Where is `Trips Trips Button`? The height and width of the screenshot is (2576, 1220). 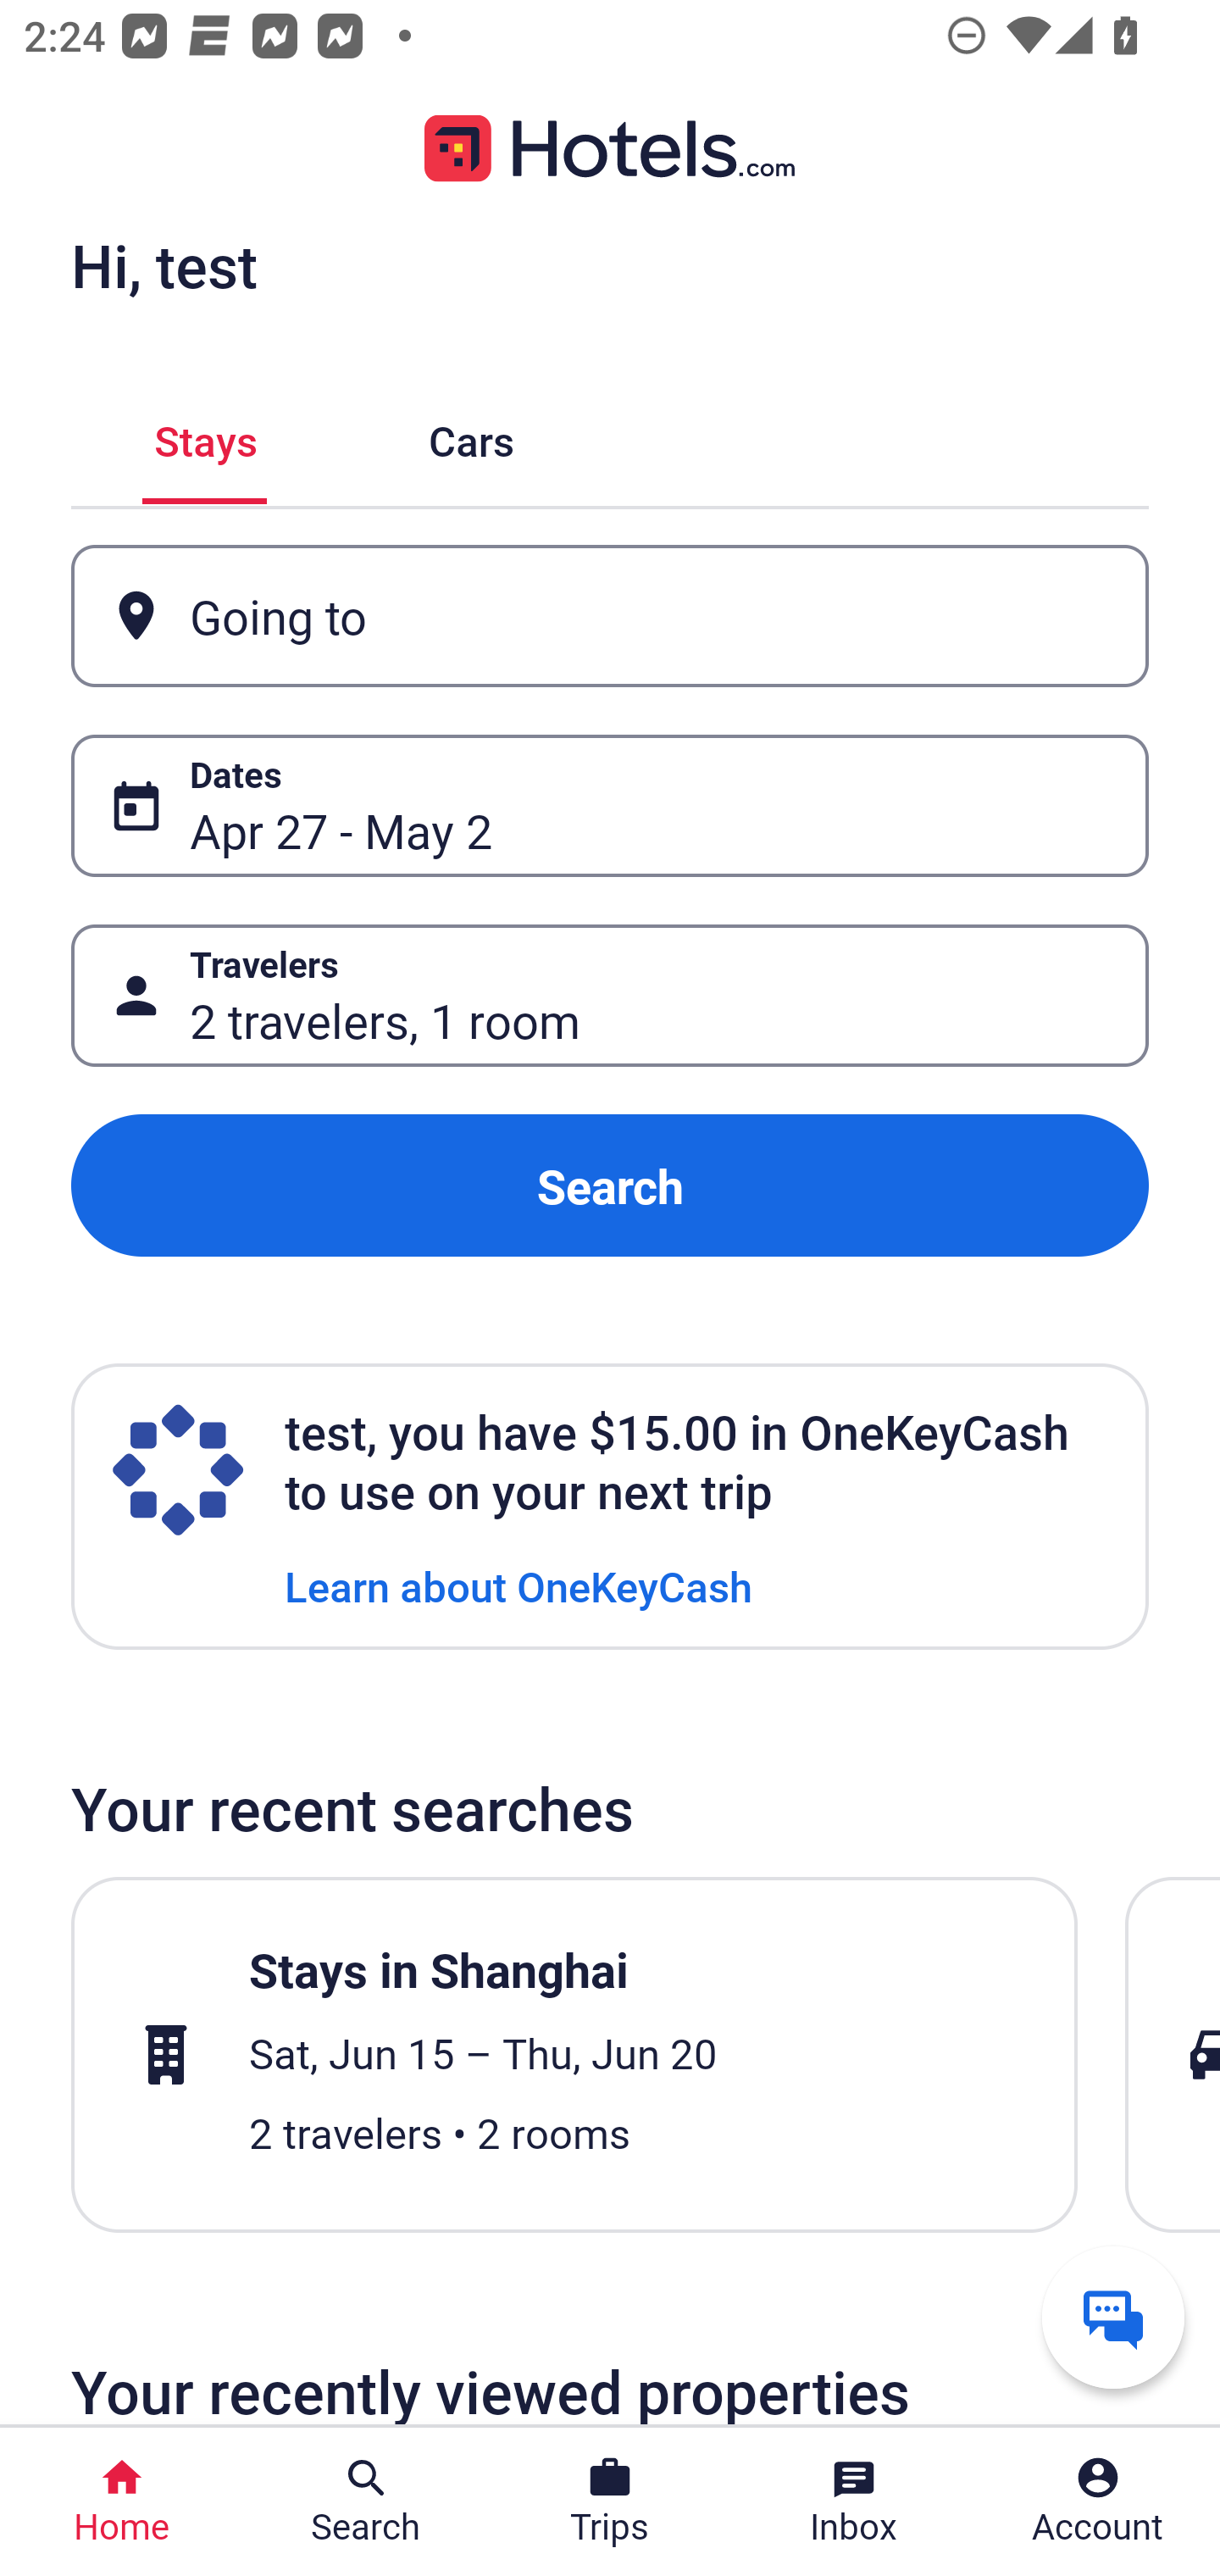
Trips Trips Button is located at coordinates (610, 2501).